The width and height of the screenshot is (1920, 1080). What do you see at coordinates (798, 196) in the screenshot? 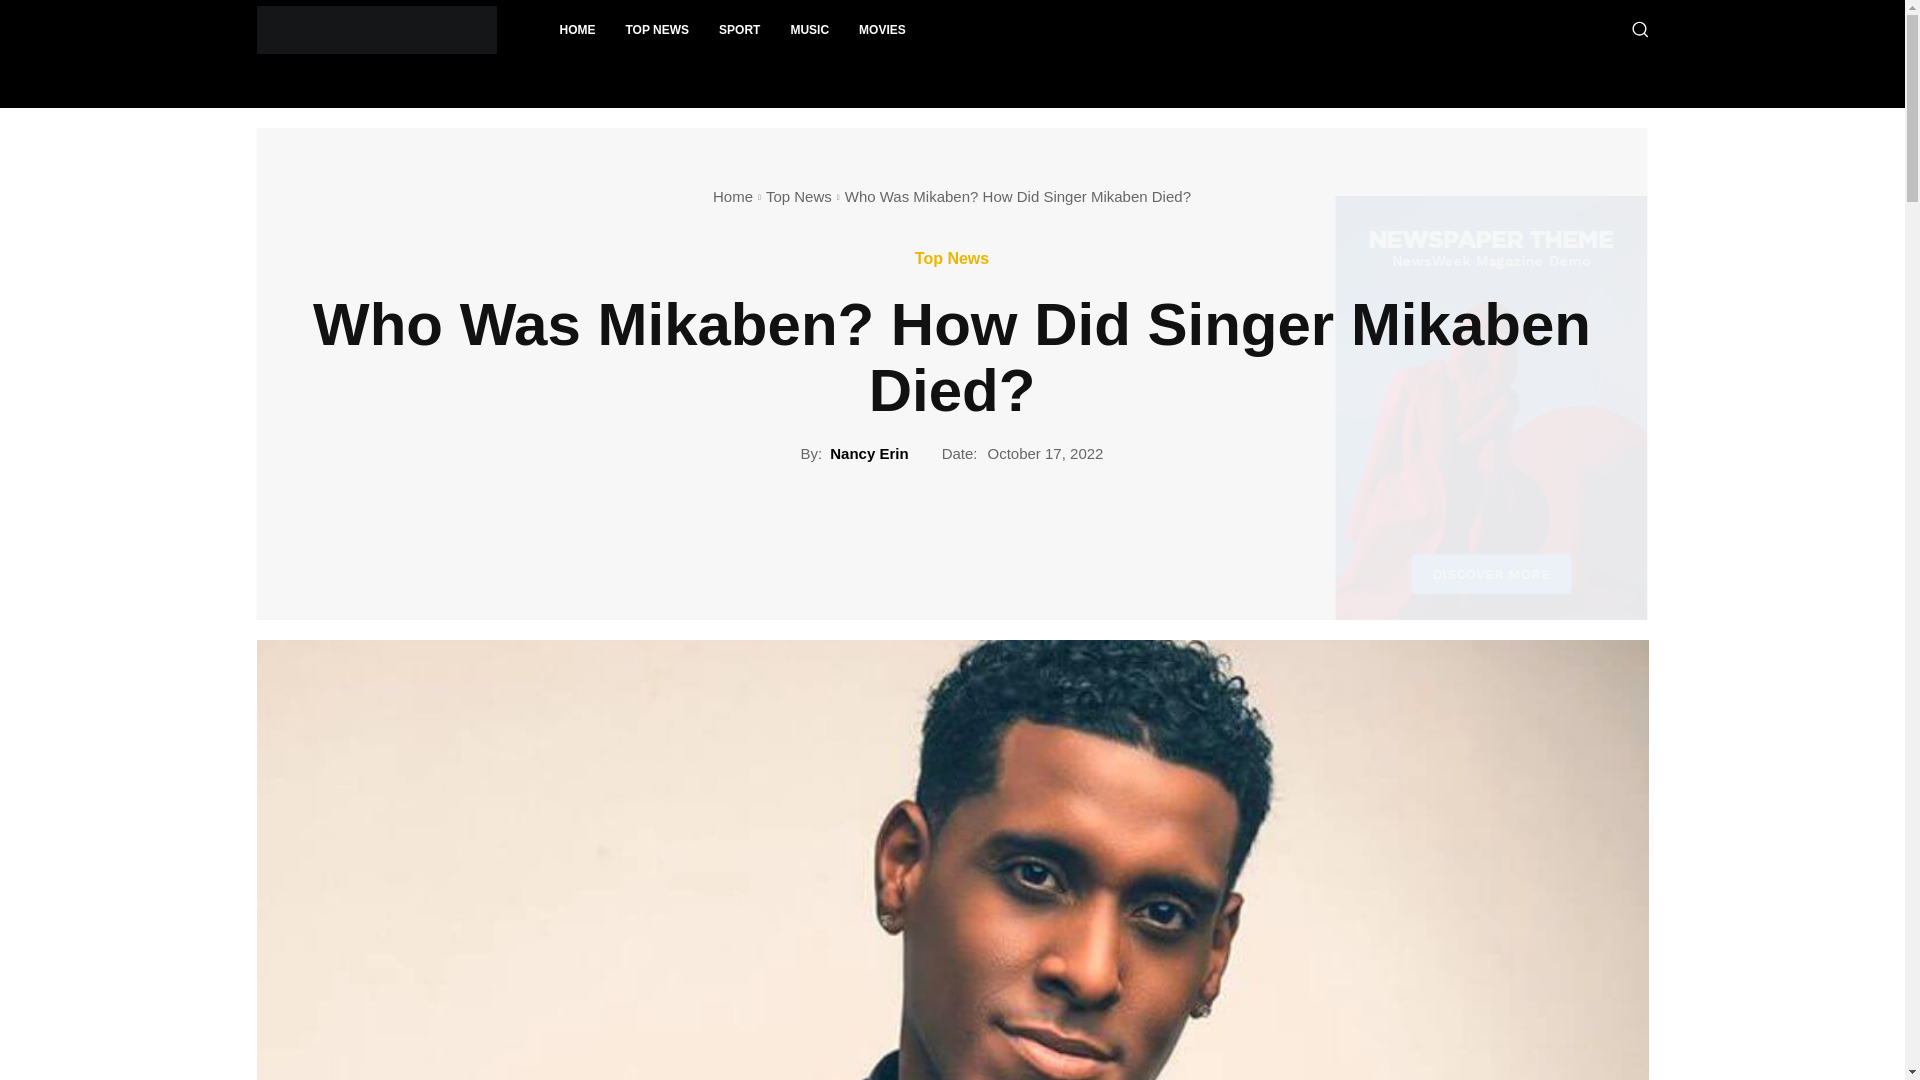
I see `Top News` at bounding box center [798, 196].